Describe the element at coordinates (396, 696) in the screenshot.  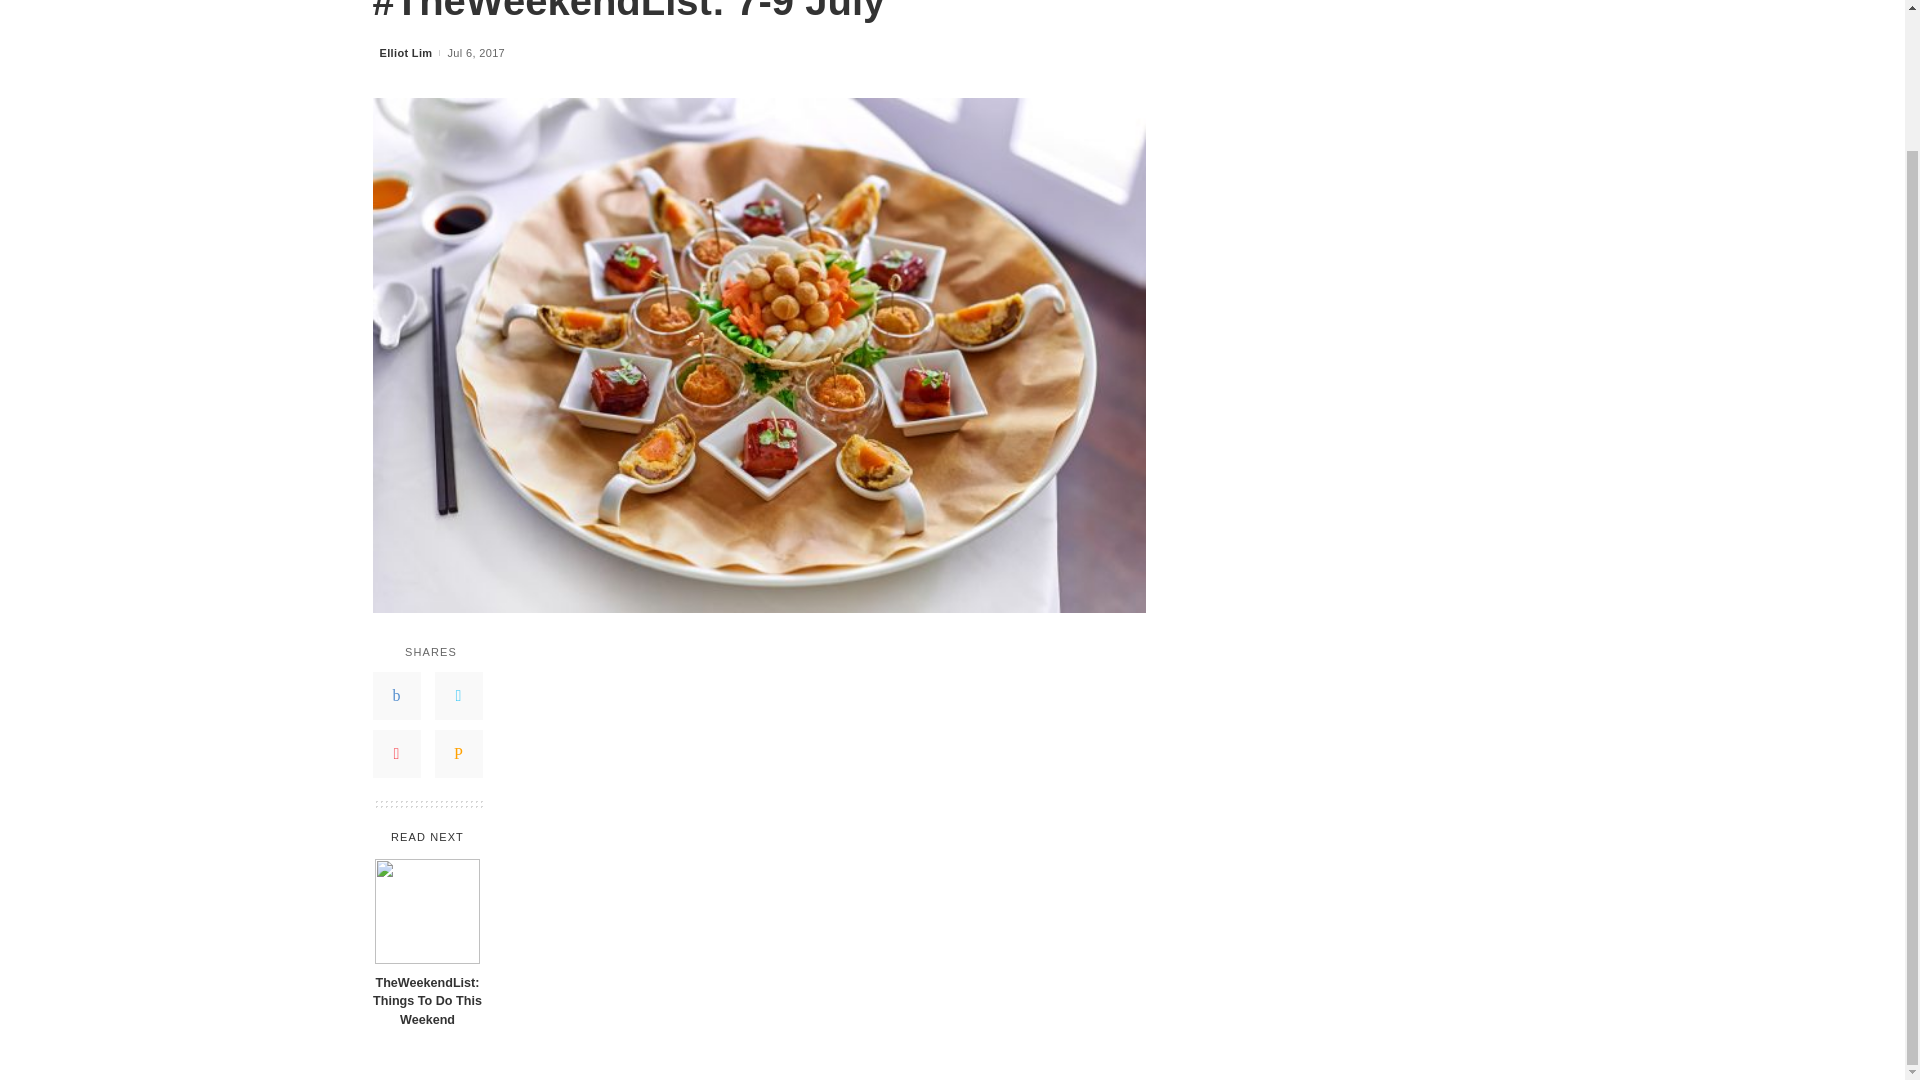
I see `Facebook` at that location.